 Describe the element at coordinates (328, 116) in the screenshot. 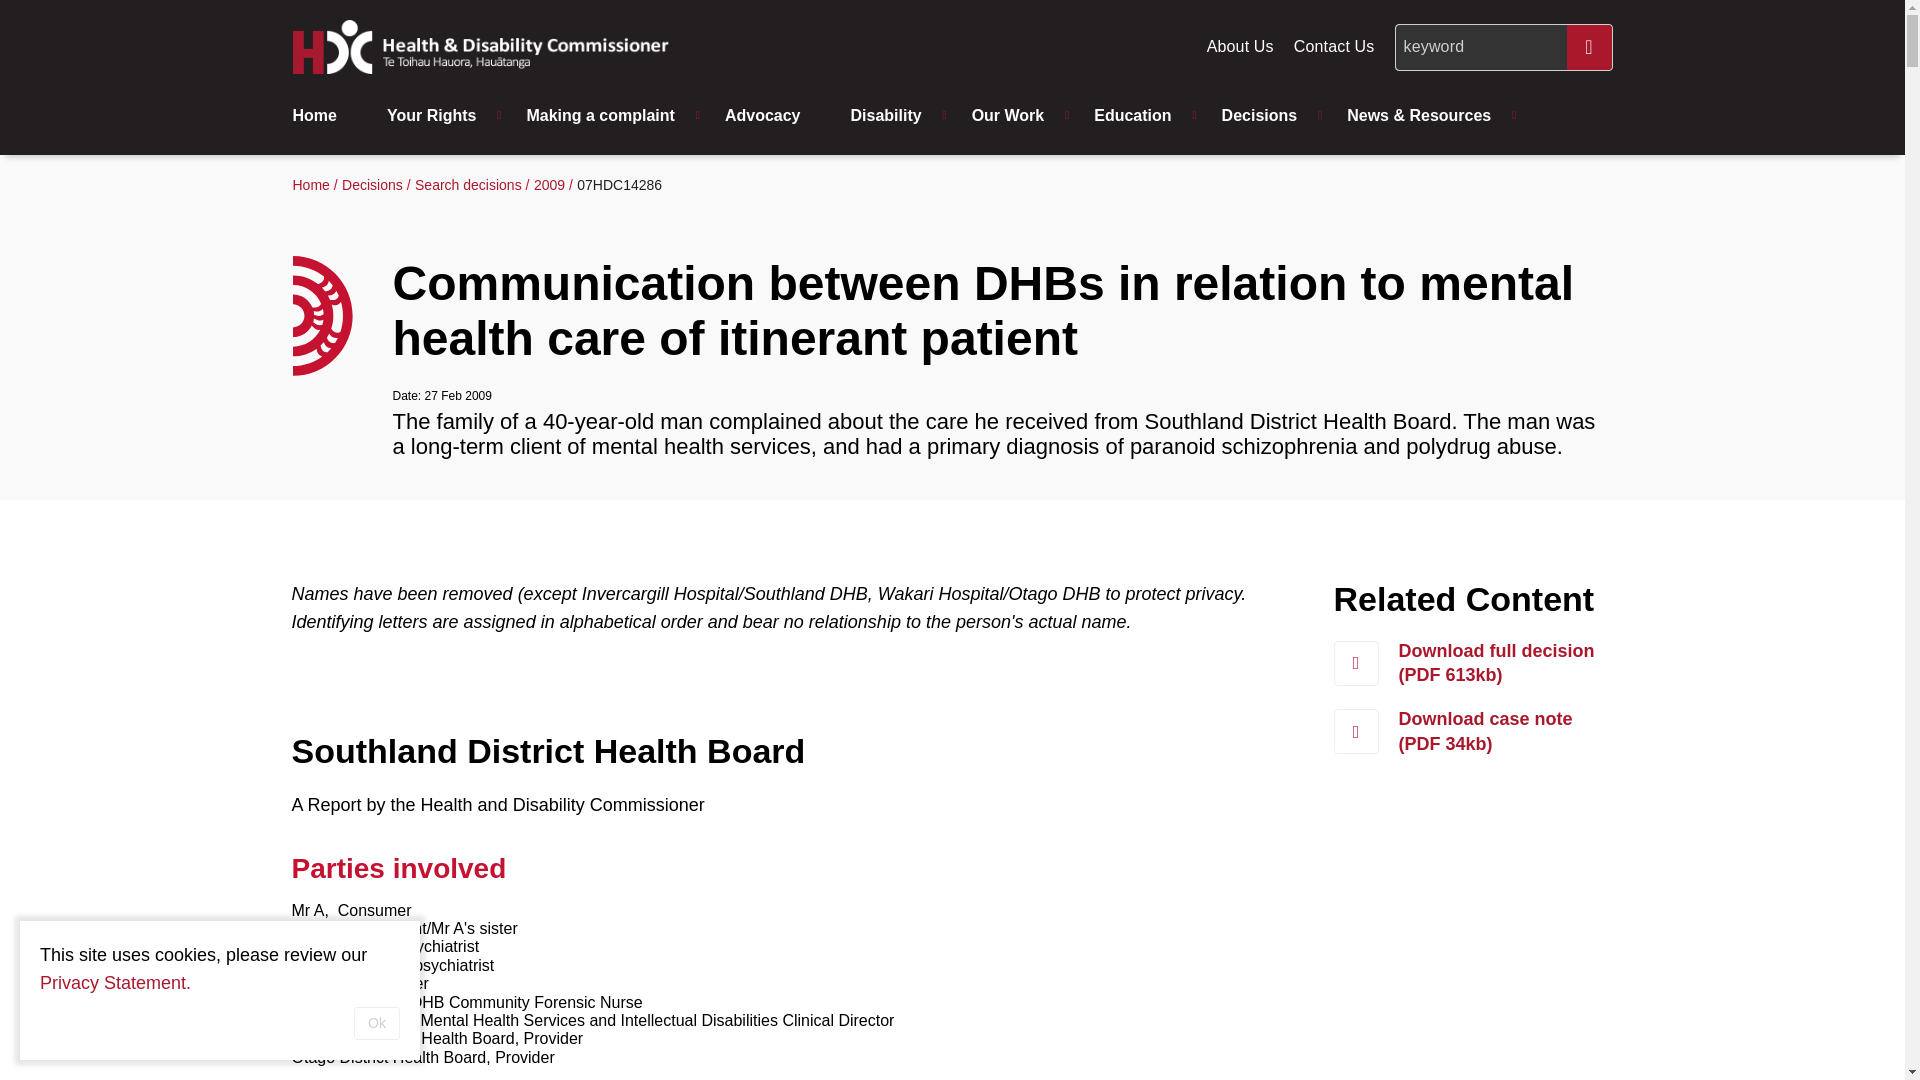

I see `Home` at that location.